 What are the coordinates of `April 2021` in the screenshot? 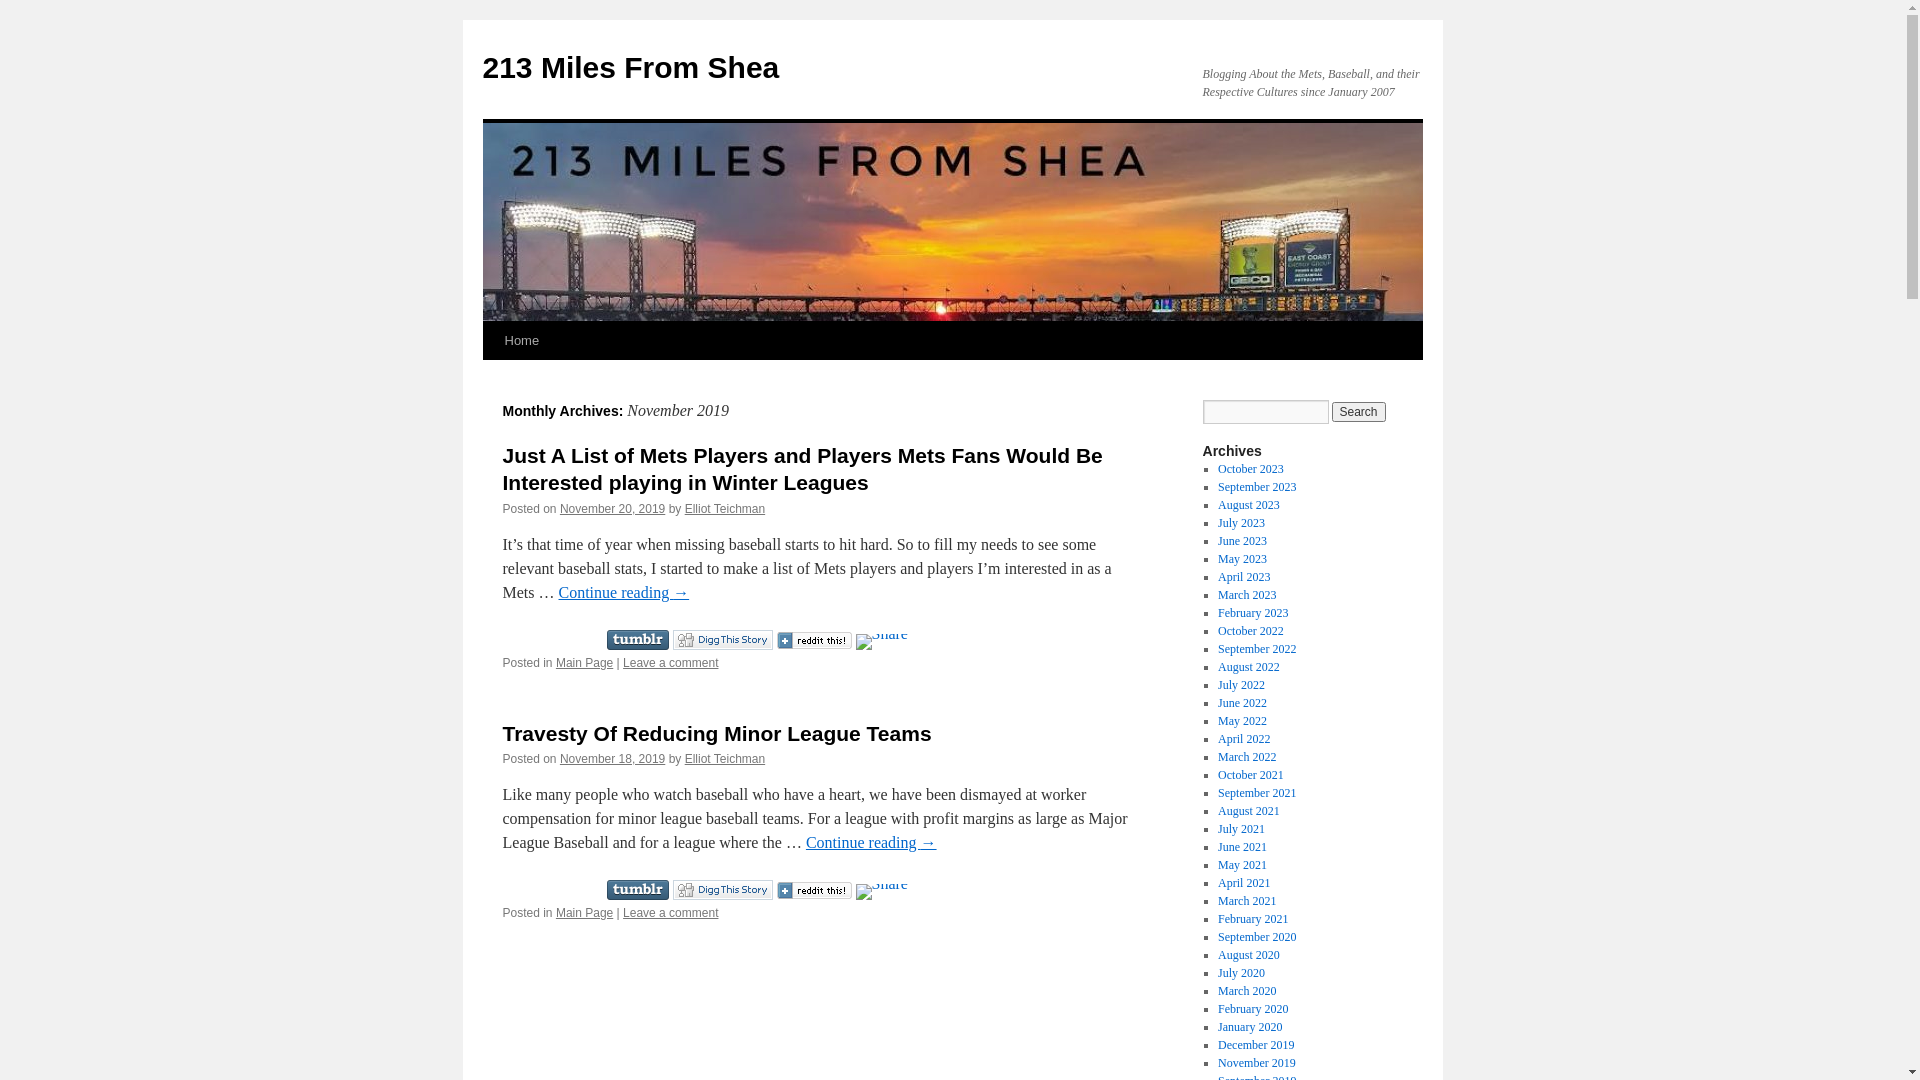 It's located at (1244, 883).